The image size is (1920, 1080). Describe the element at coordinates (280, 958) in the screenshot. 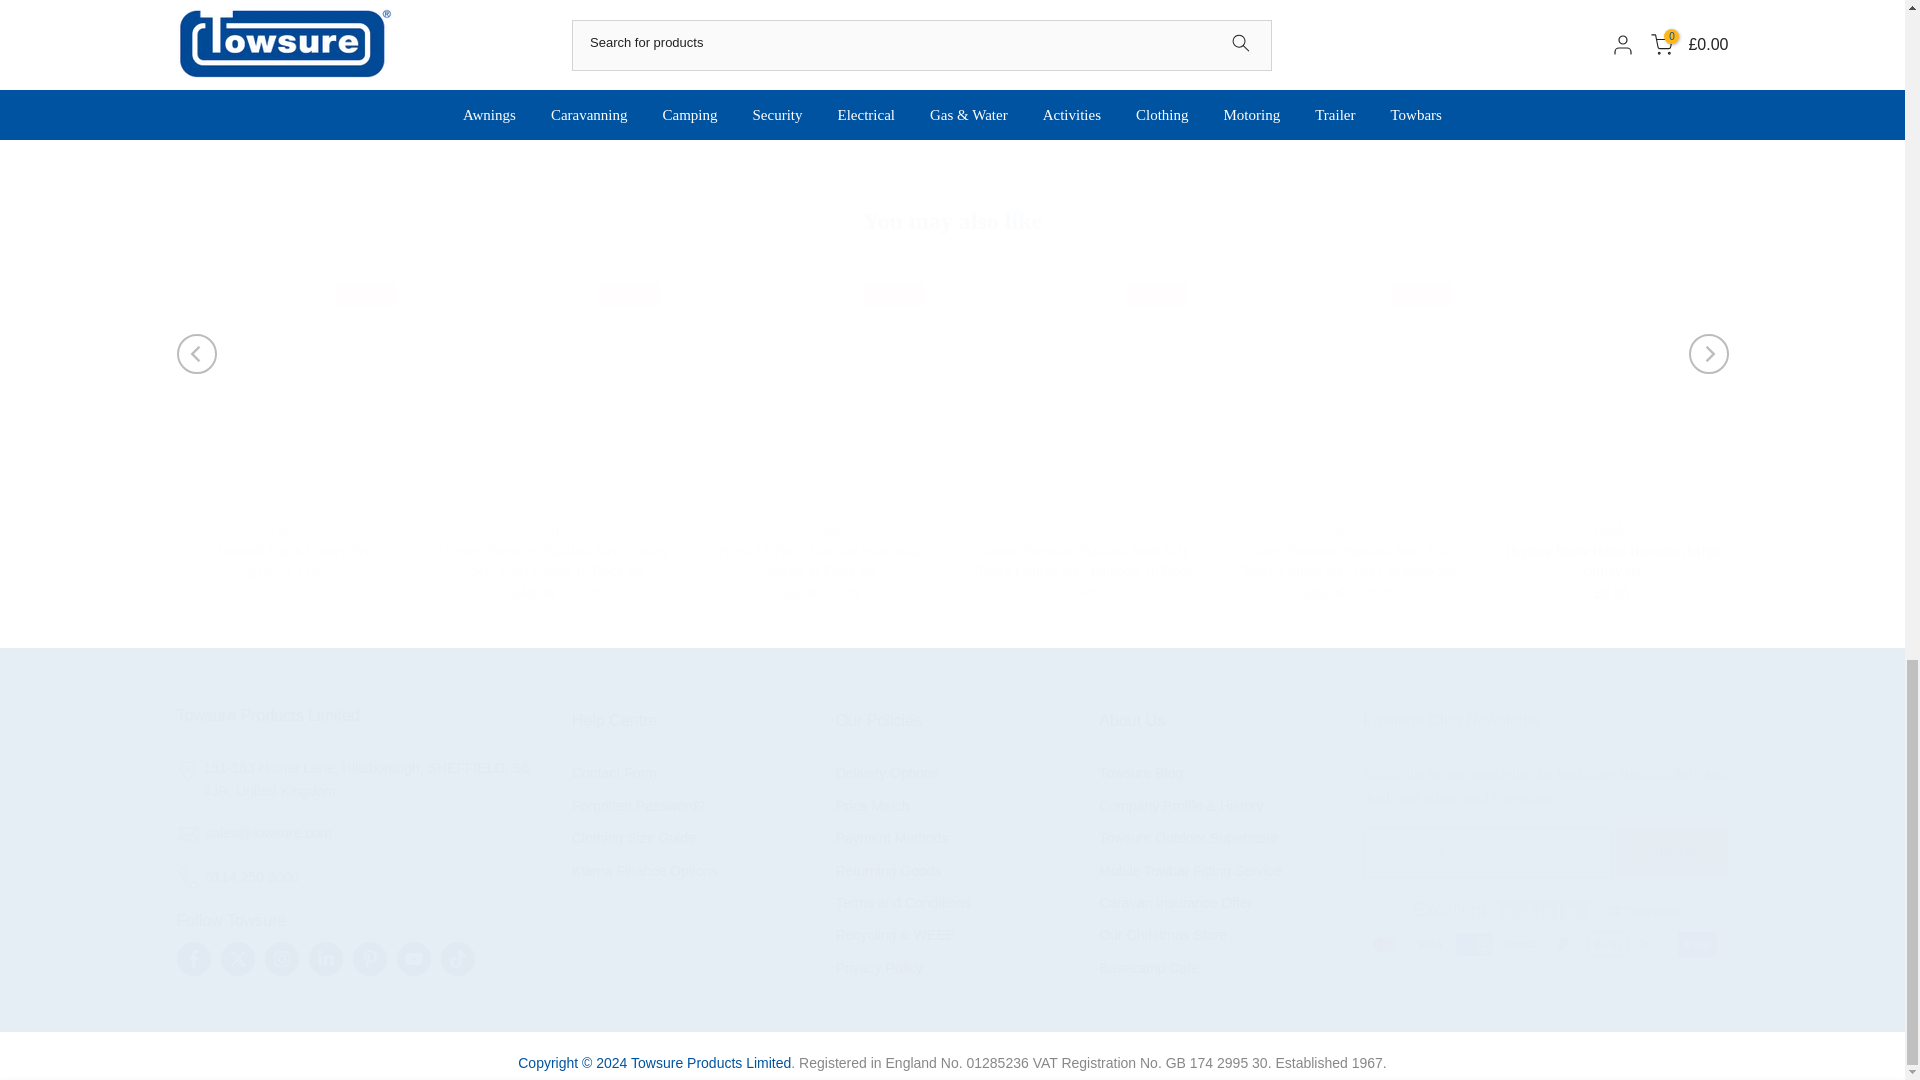

I see `Follow on Instagram` at that location.